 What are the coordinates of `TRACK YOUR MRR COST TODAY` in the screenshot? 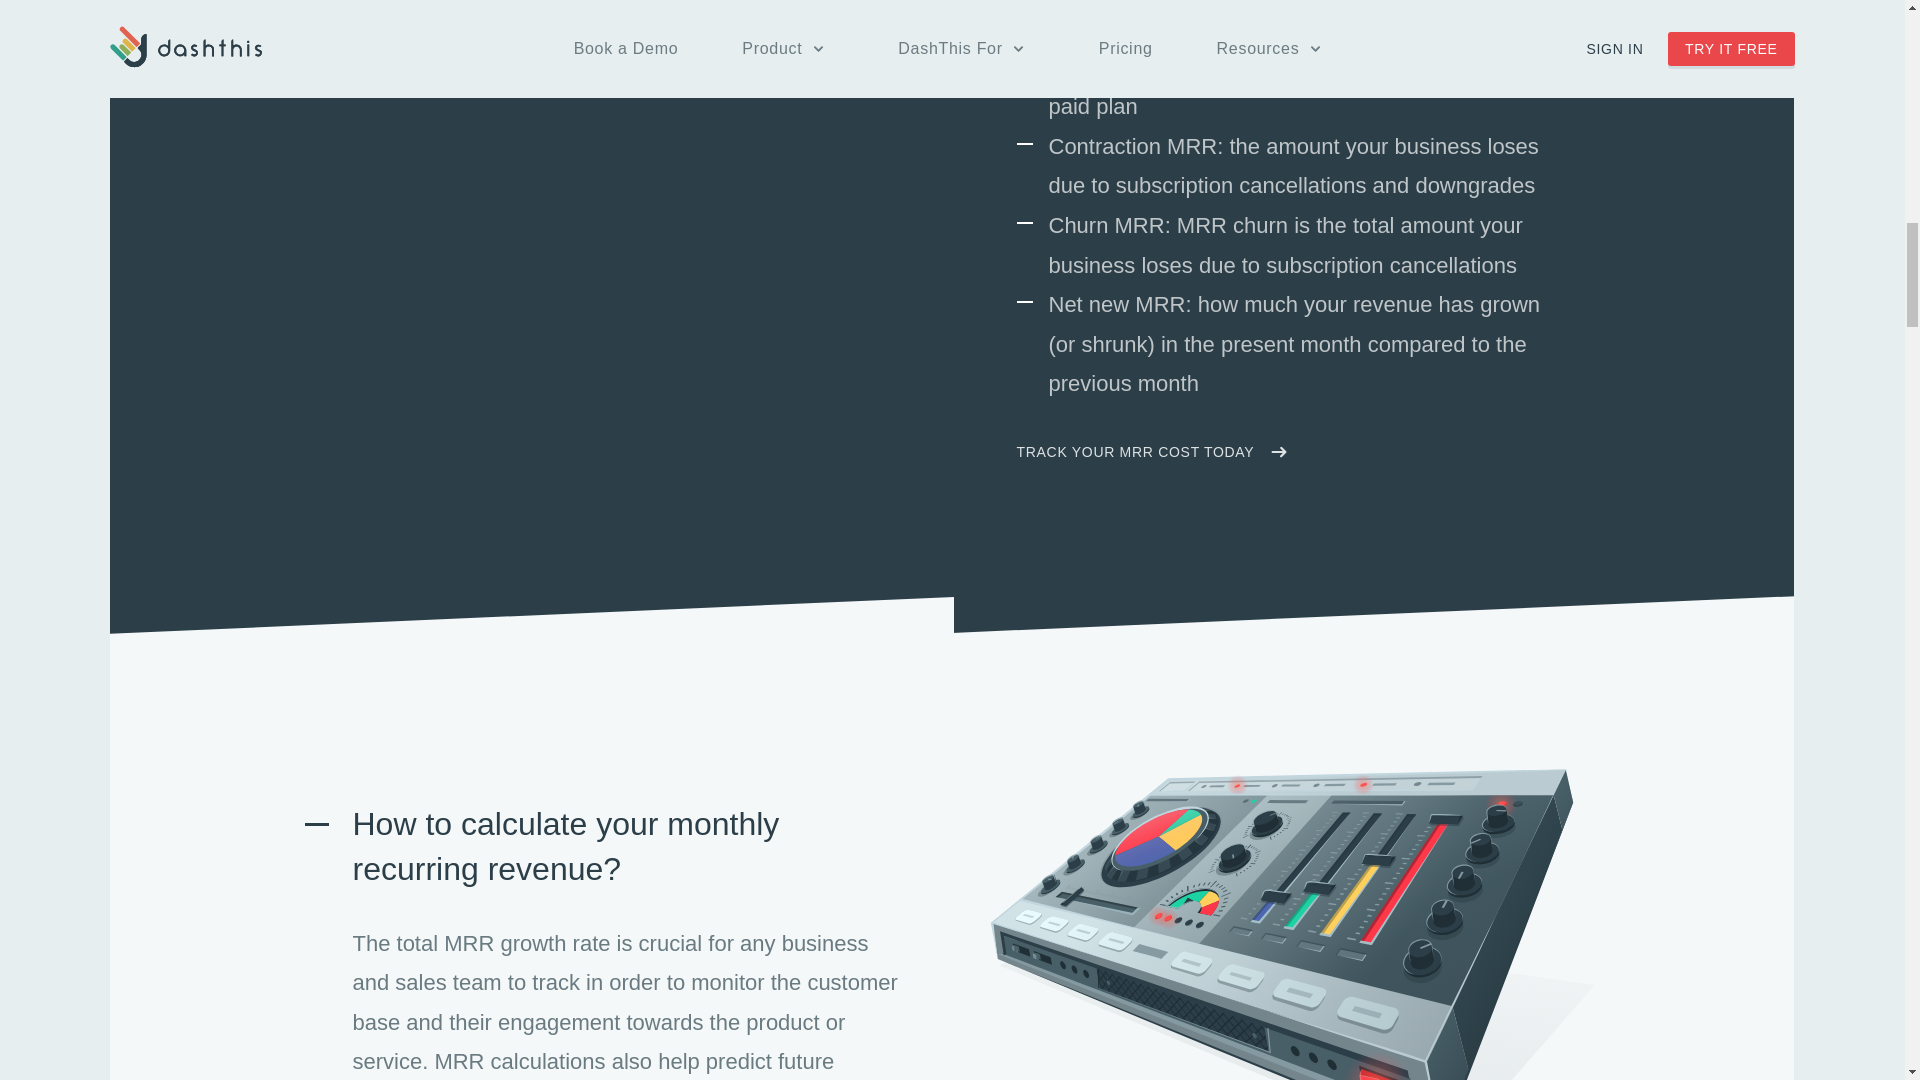 It's located at (1150, 452).